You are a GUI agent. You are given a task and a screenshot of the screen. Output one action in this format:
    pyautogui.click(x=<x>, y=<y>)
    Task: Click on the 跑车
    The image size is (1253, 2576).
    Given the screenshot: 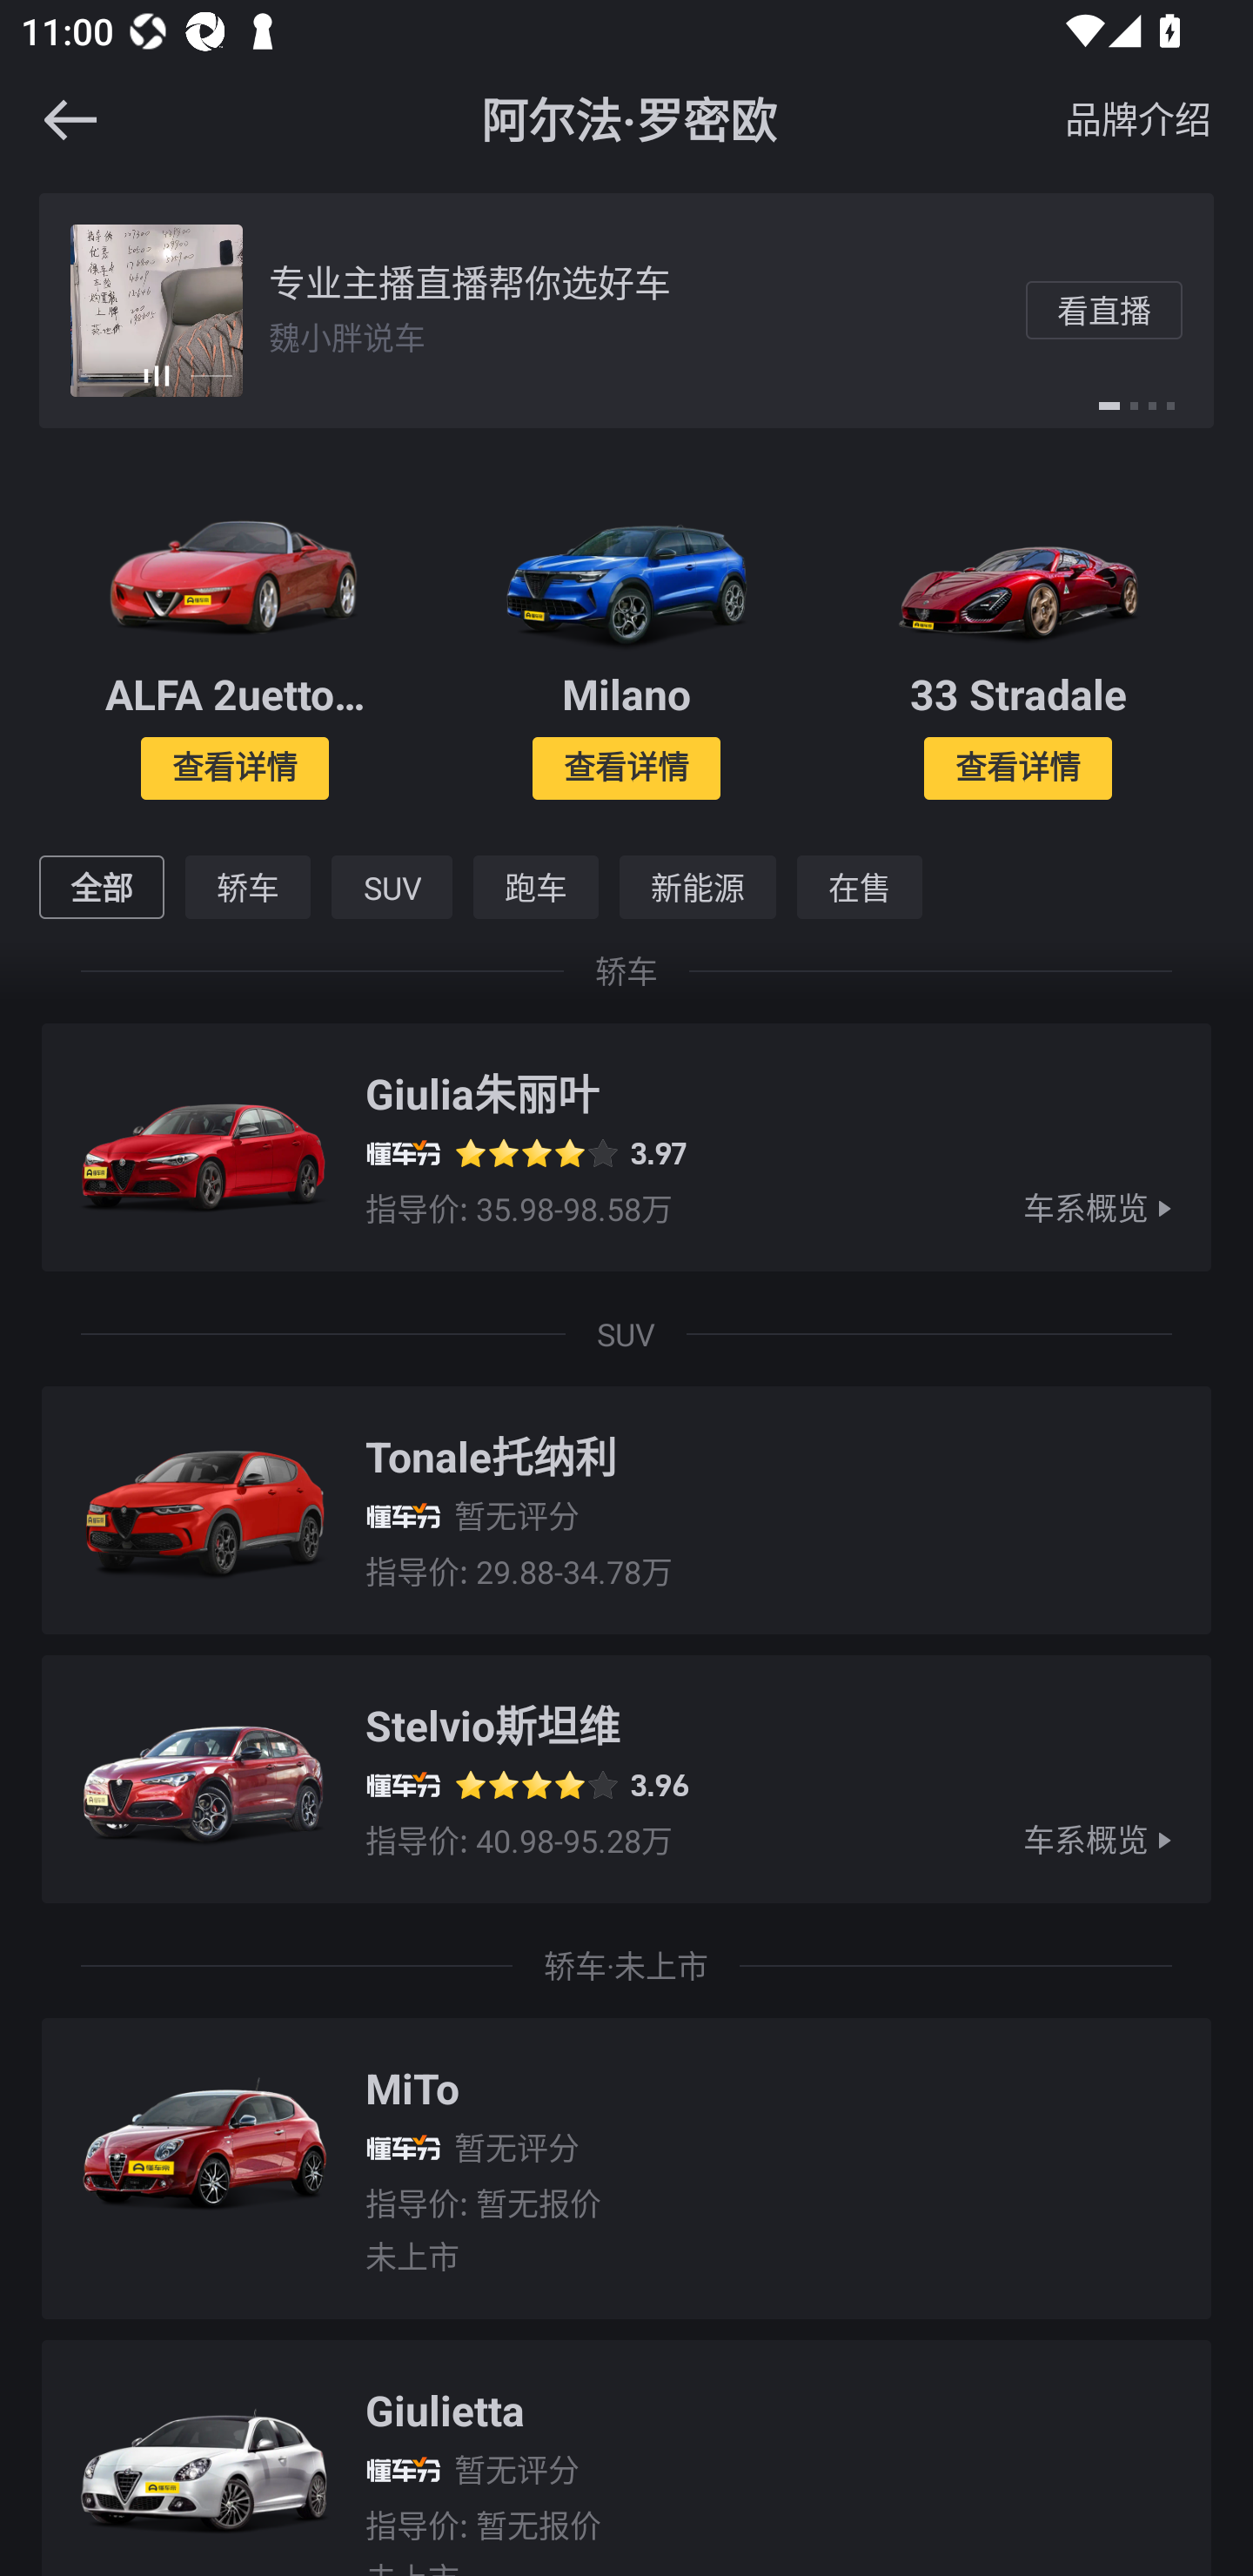 What is the action you would take?
    pyautogui.click(x=536, y=887)
    